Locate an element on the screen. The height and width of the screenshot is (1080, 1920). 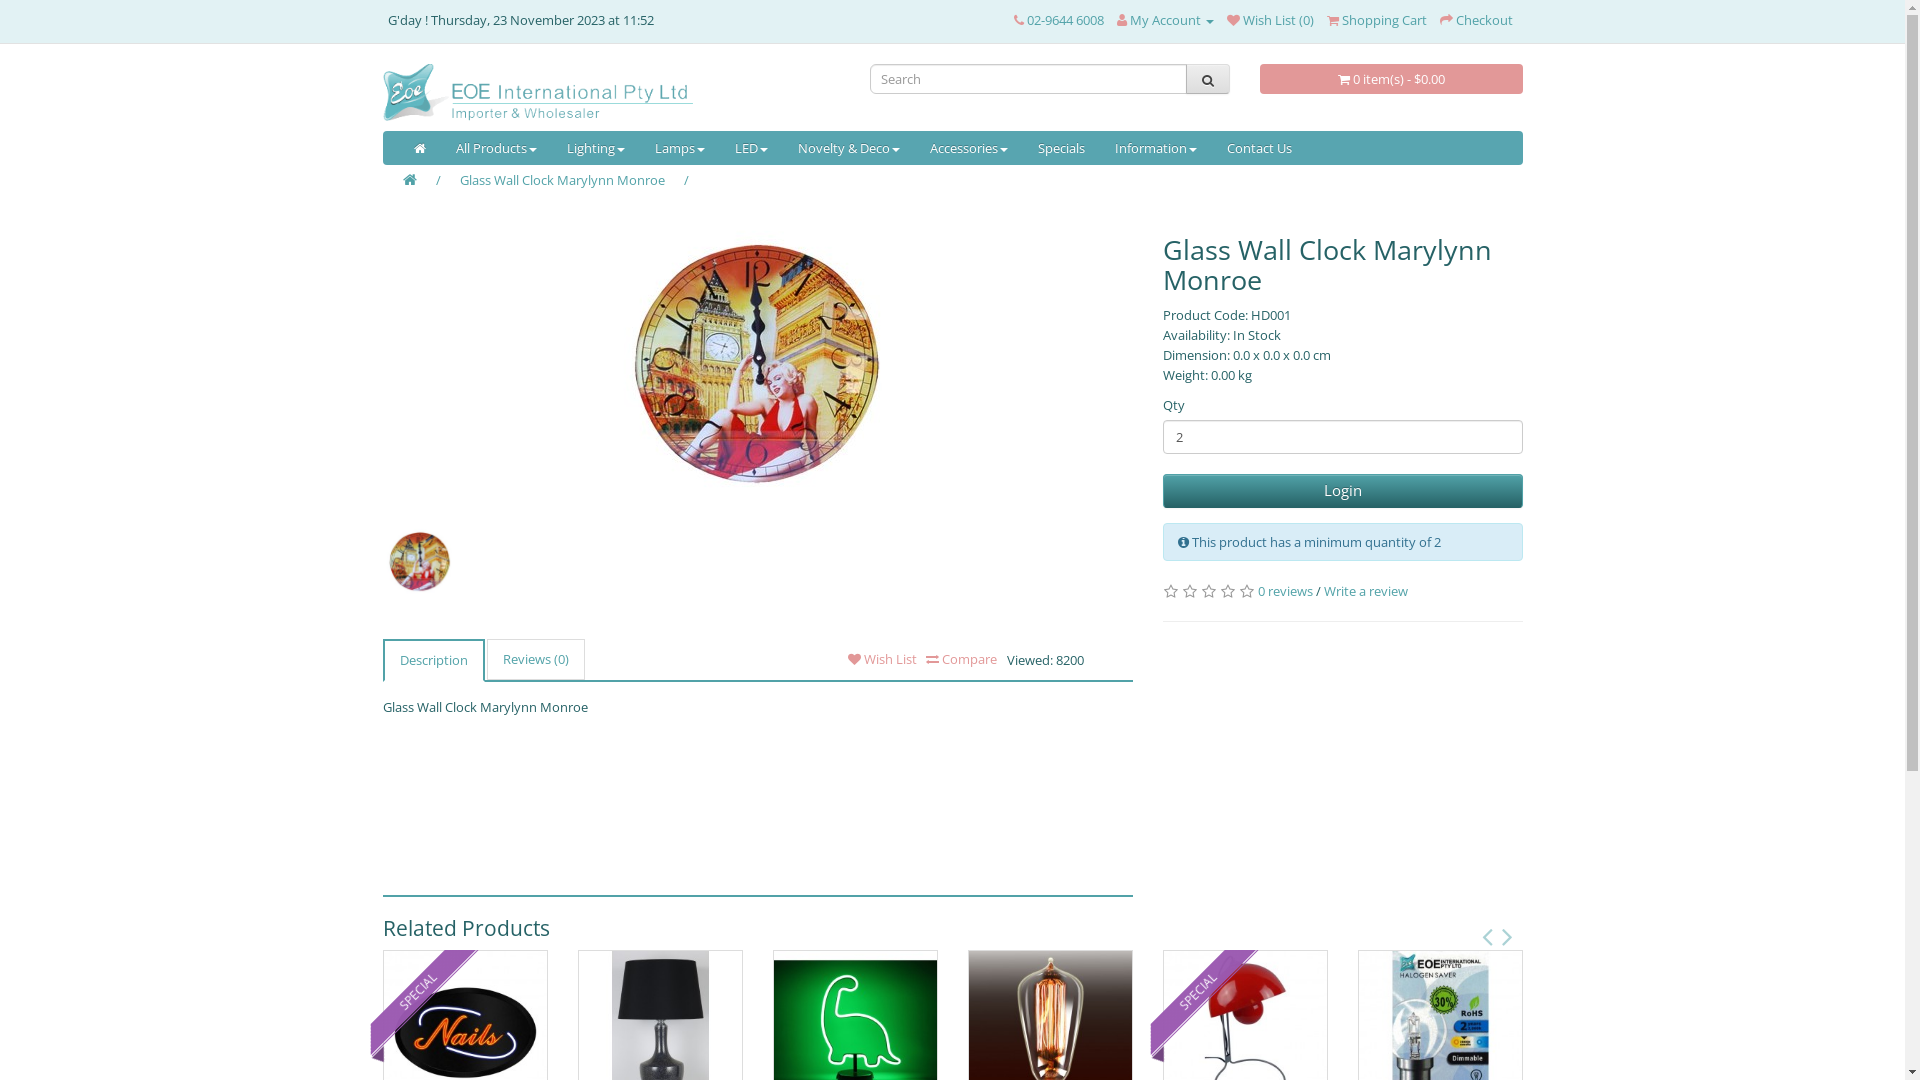
EOE International is located at coordinates (611, 92).